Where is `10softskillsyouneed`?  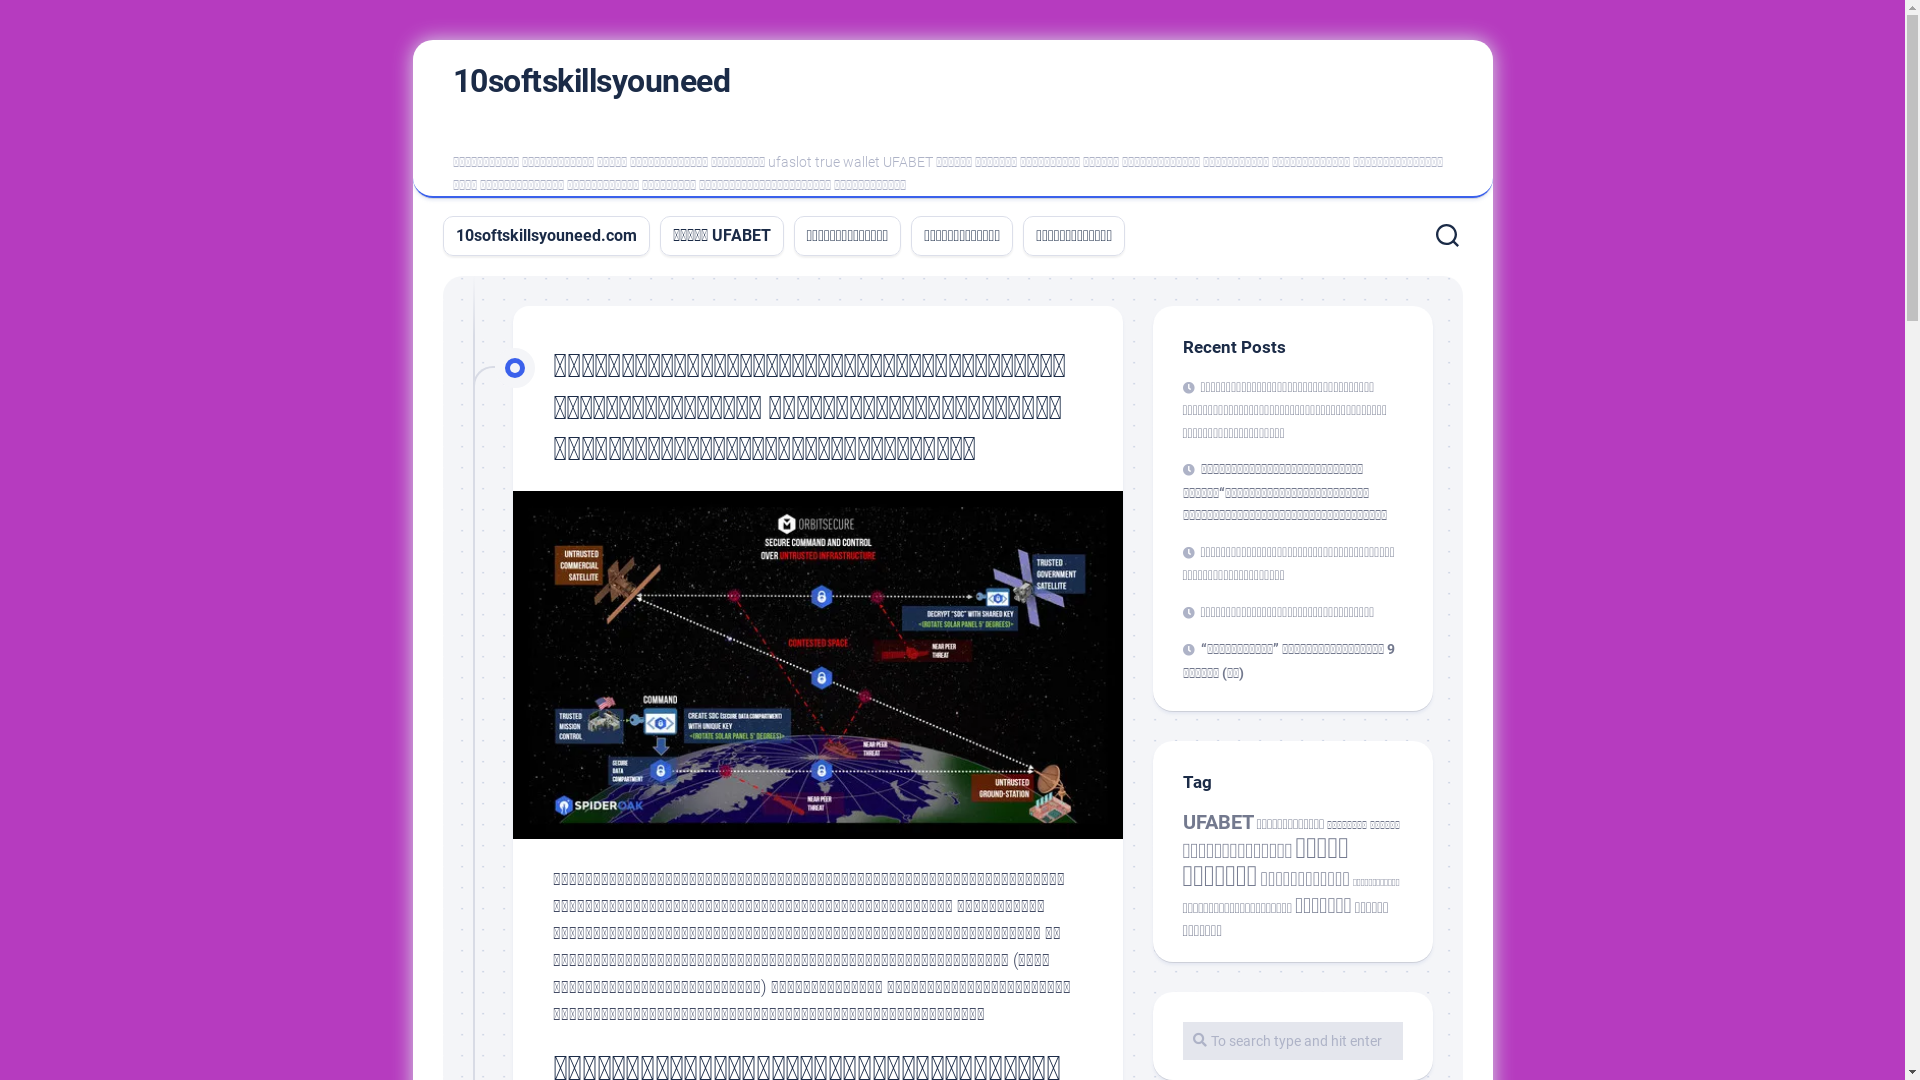 10softskillsyouneed is located at coordinates (591, 81).